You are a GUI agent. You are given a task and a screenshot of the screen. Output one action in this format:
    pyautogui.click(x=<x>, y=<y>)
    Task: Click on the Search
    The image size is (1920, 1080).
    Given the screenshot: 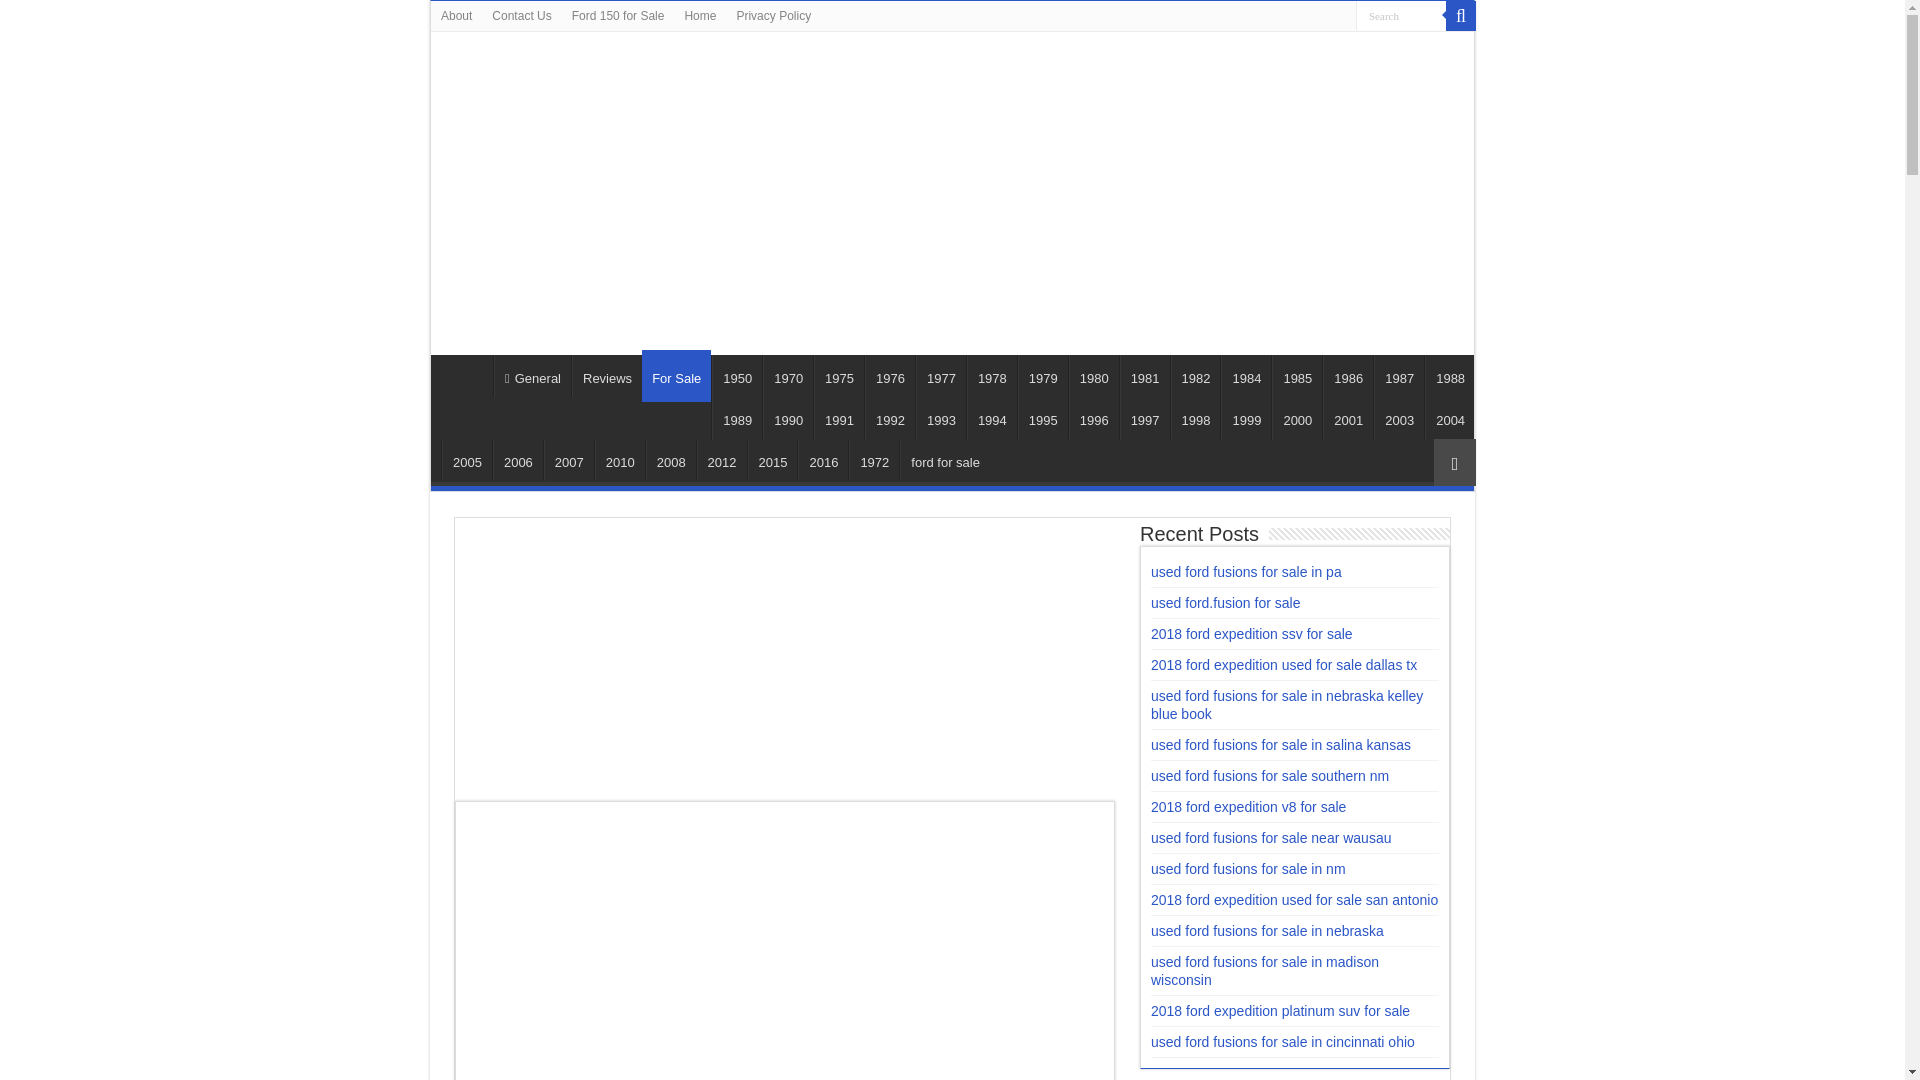 What is the action you would take?
    pyautogui.click(x=1400, y=16)
    